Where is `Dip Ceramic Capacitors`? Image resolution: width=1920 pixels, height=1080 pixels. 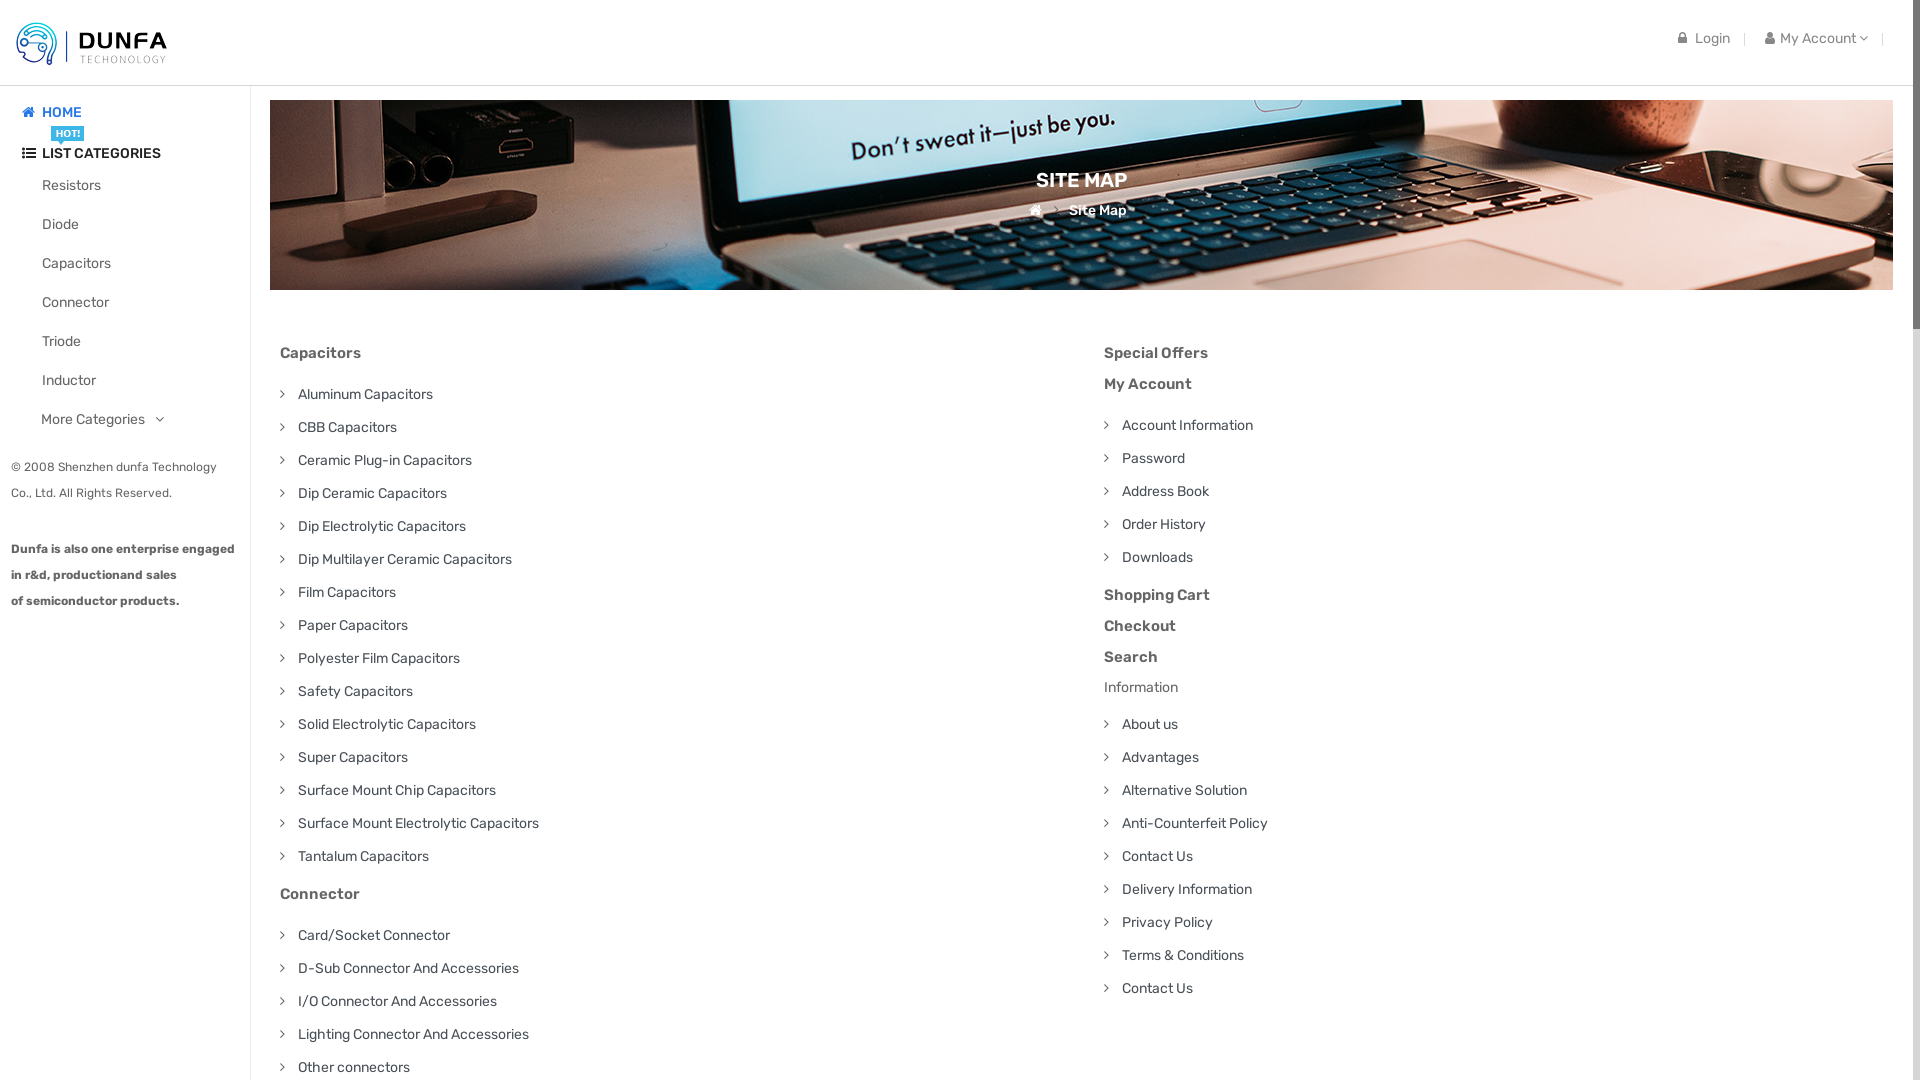
Dip Ceramic Capacitors is located at coordinates (372, 494).